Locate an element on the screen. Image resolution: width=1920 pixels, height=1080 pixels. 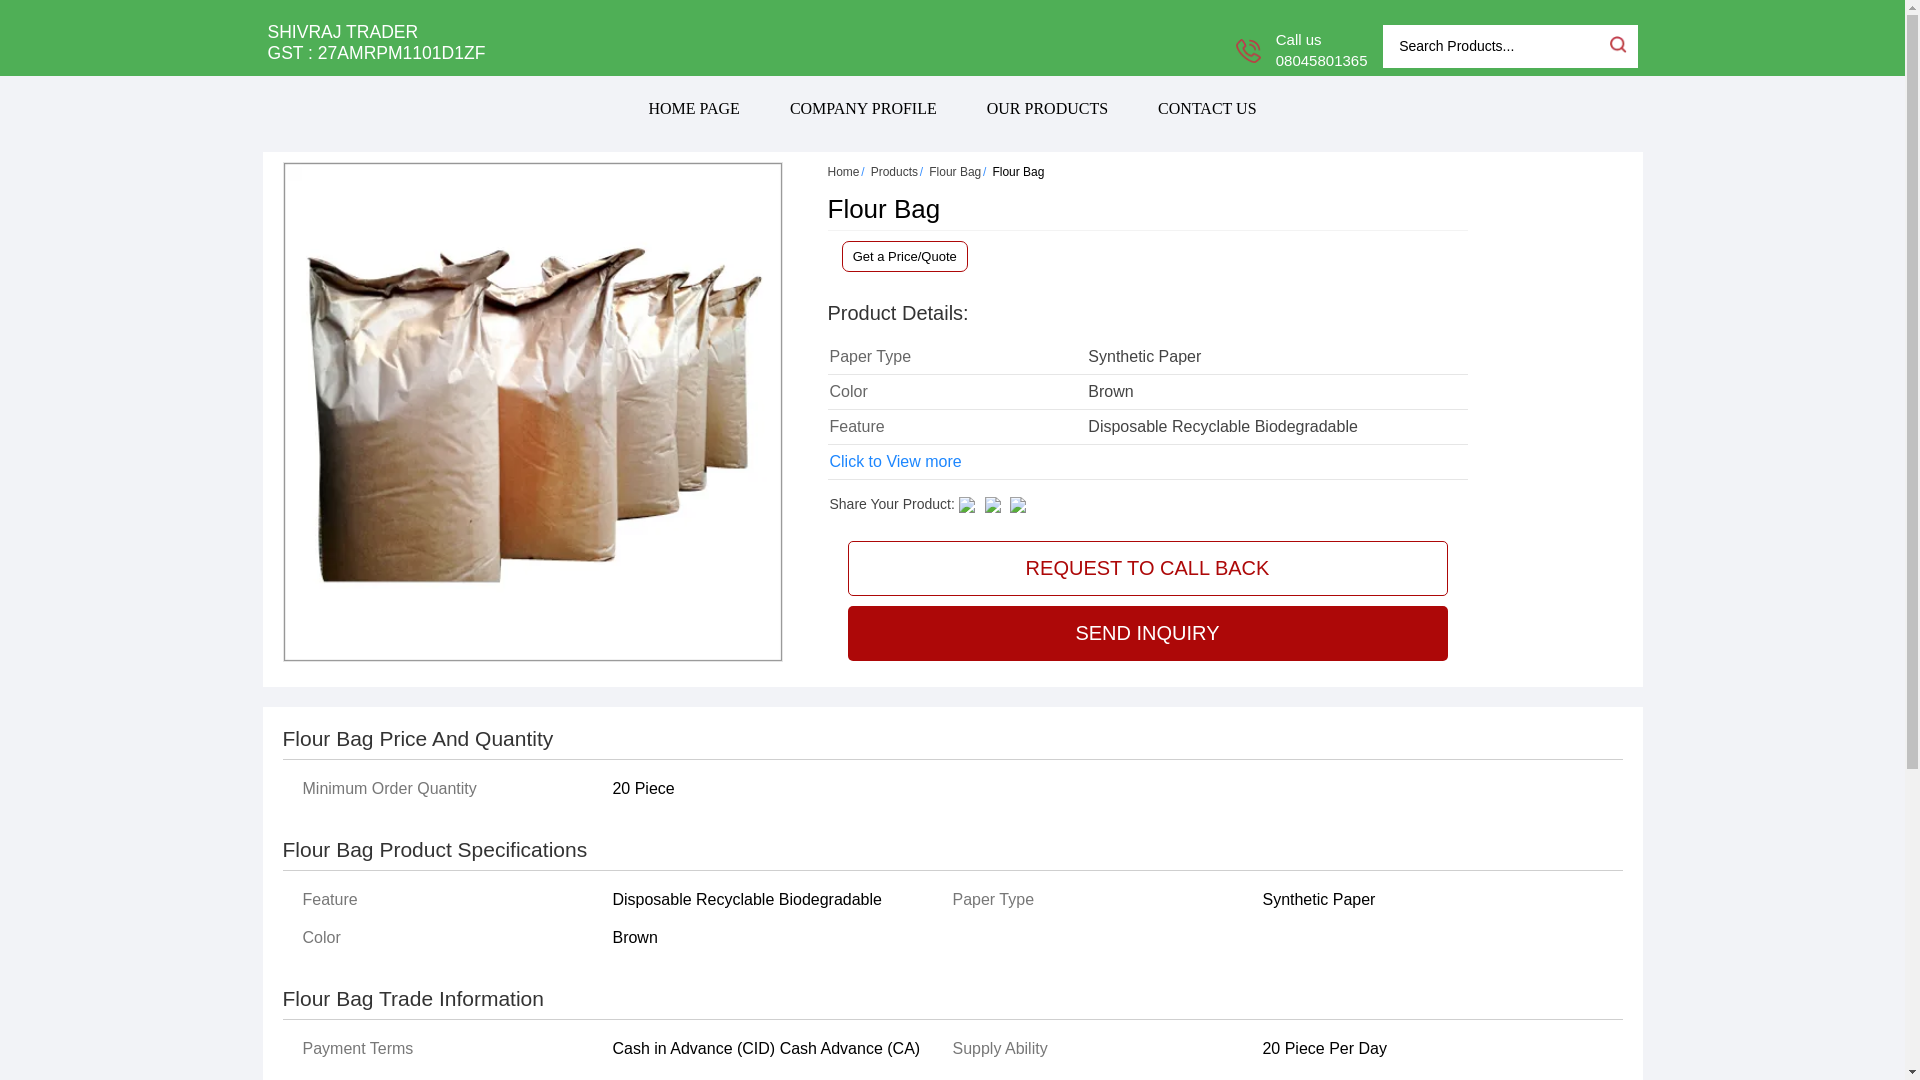
Home is located at coordinates (844, 172).